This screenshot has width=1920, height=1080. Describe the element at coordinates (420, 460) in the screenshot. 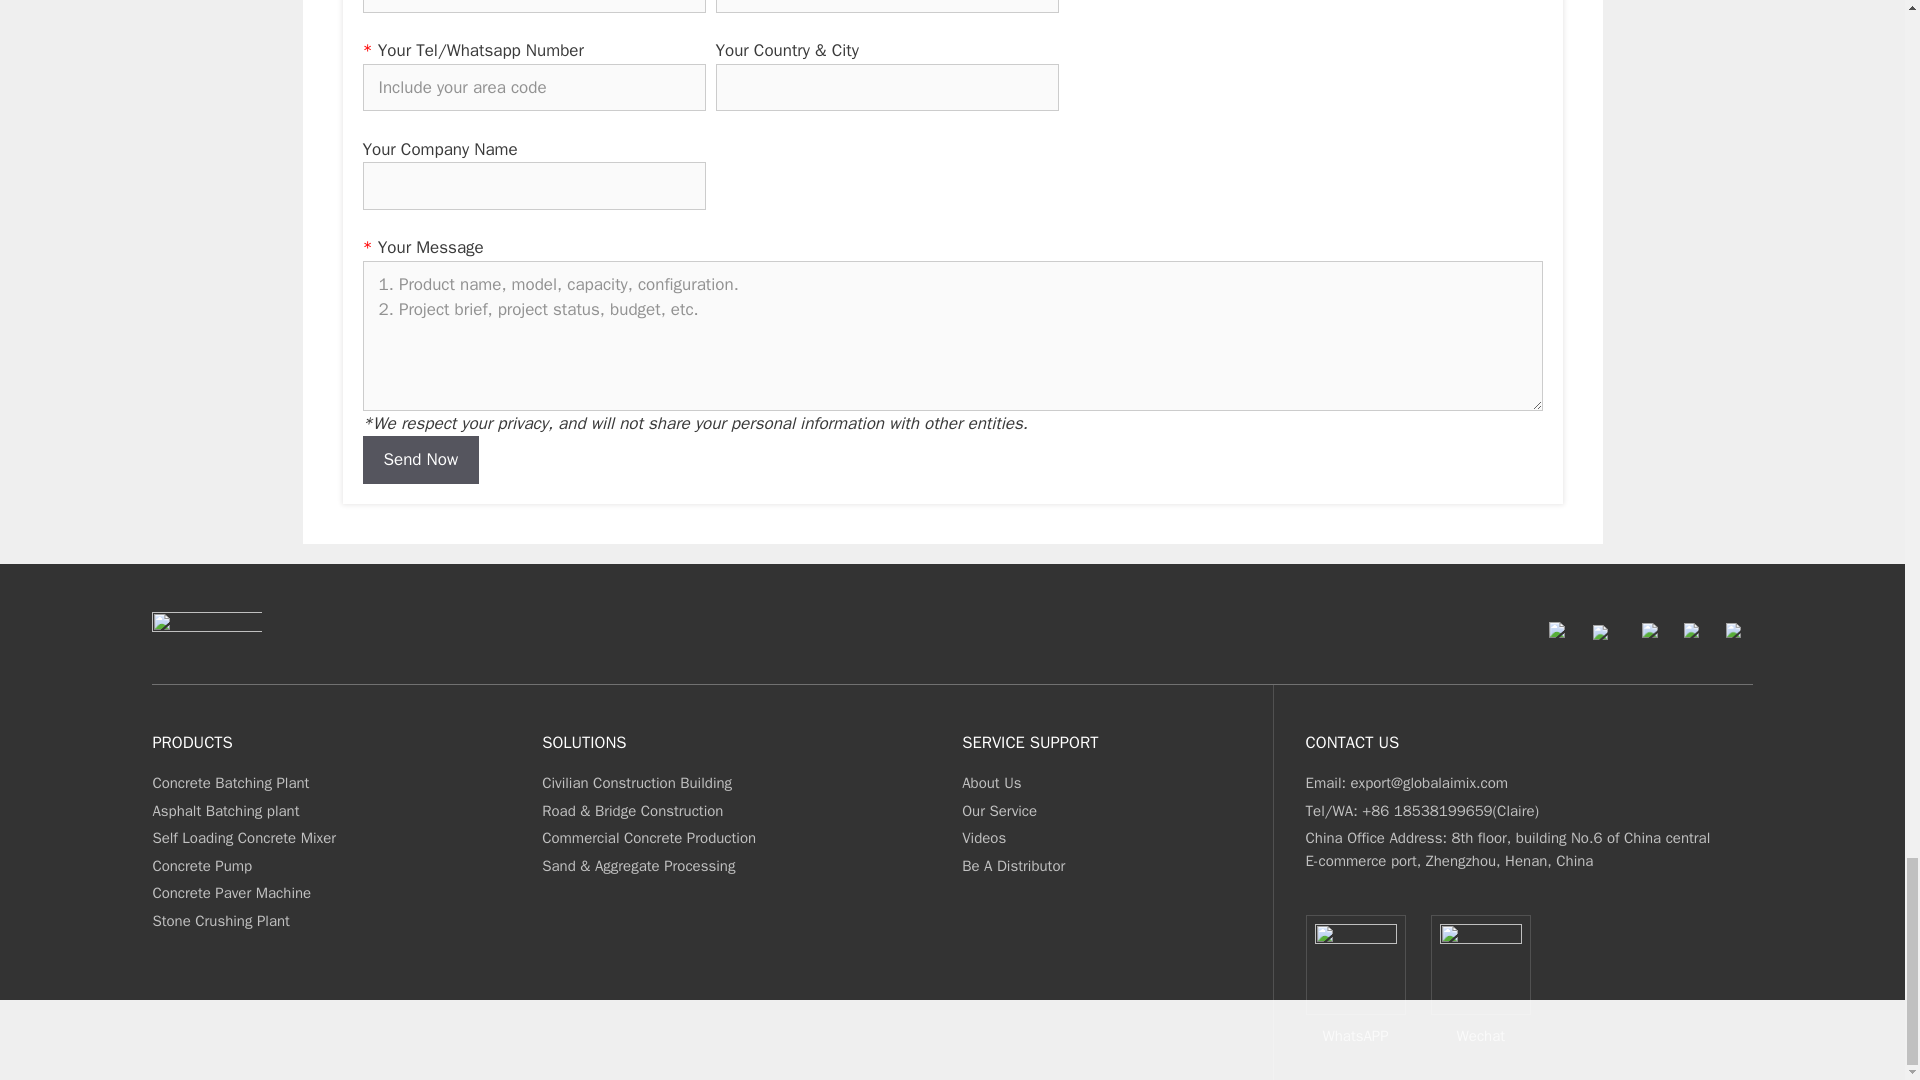

I see `Send Now` at that location.